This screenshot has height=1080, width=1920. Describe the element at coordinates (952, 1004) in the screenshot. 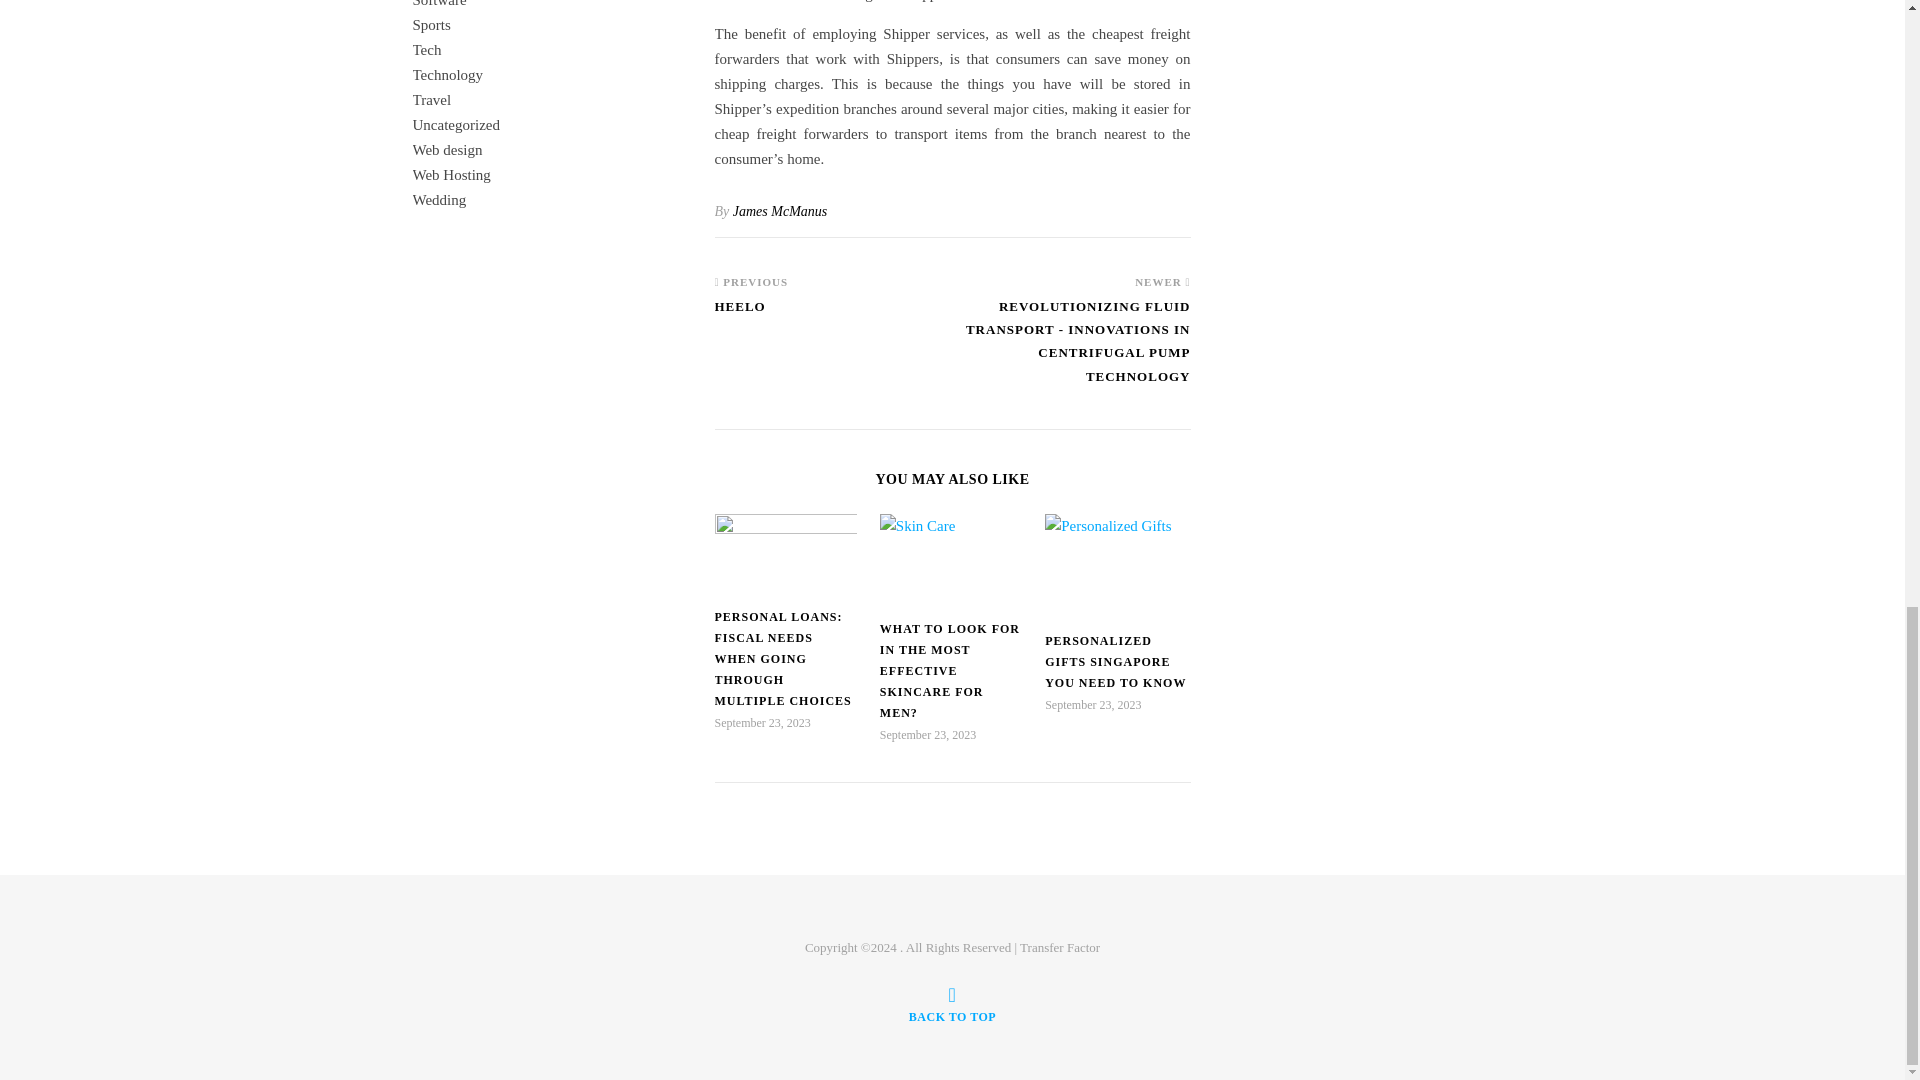

I see `BACK TO TOP` at that location.